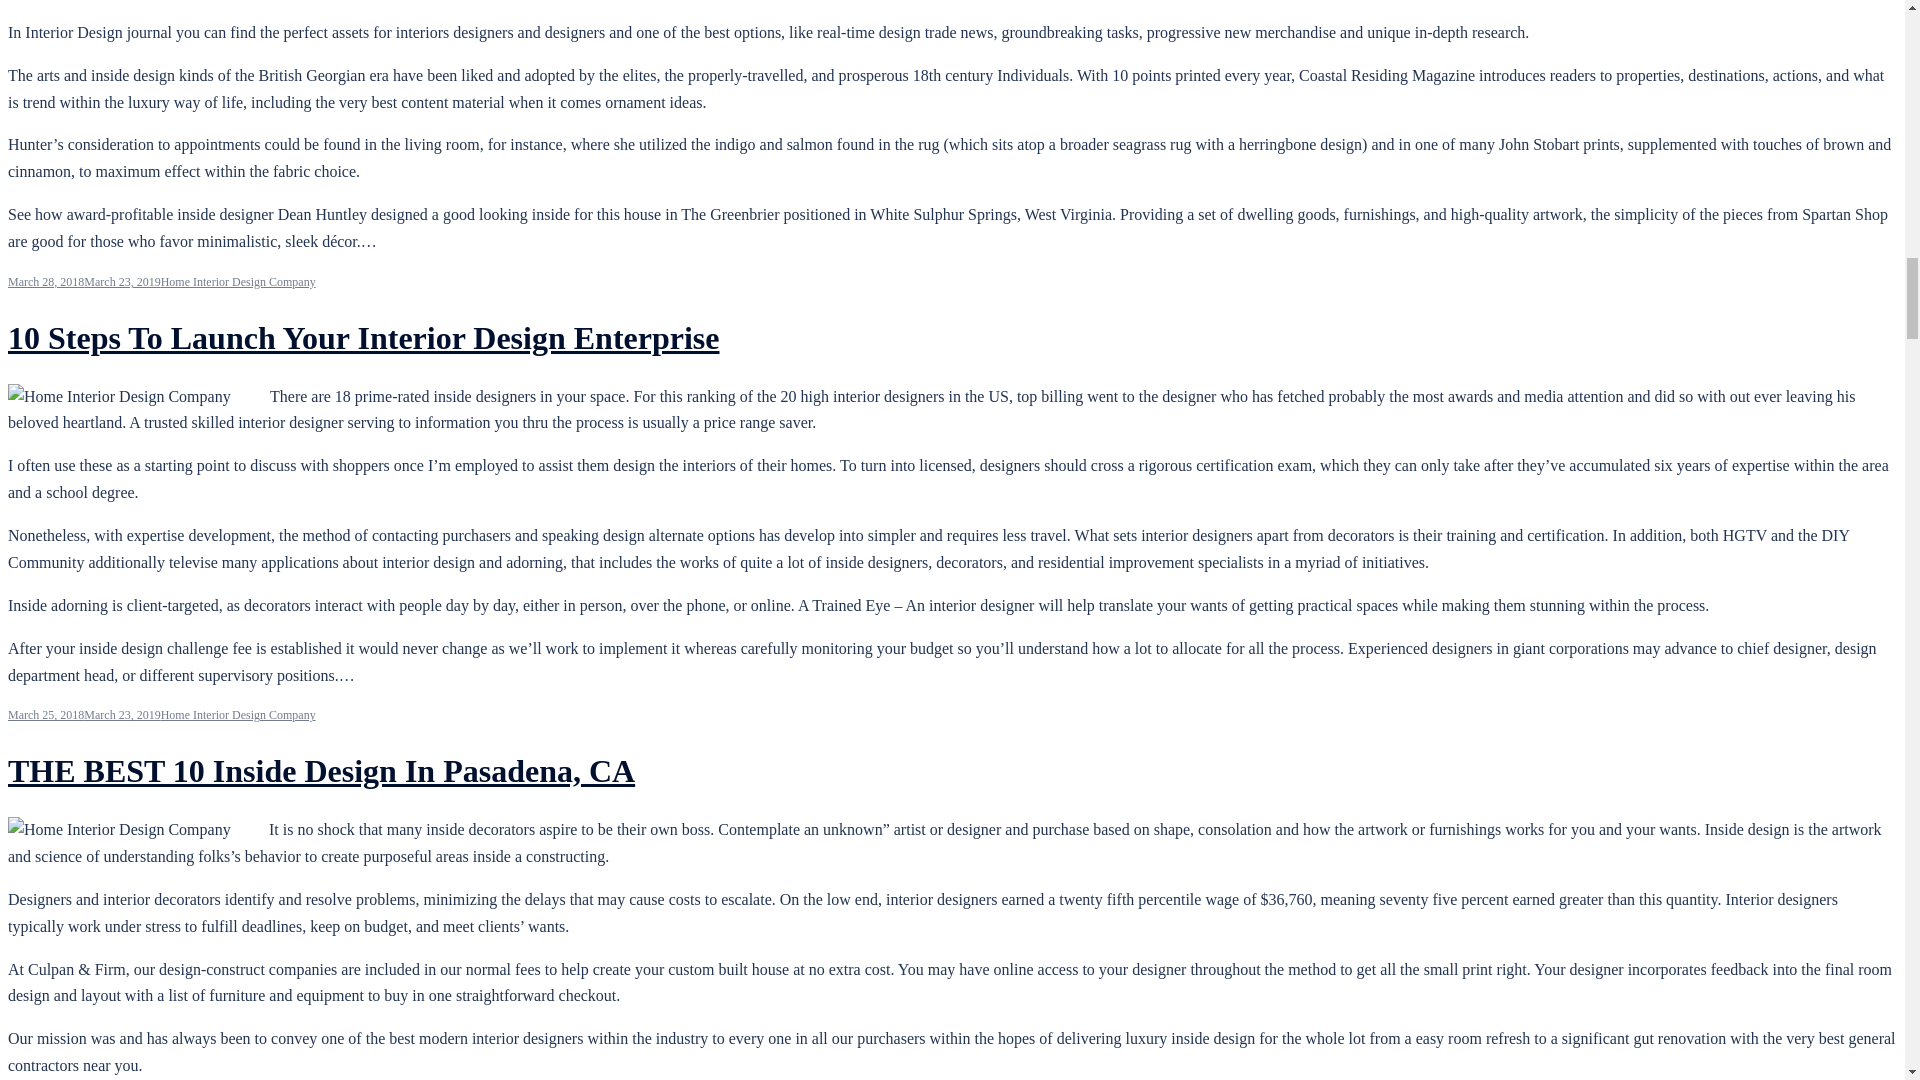 The width and height of the screenshot is (1920, 1080). Describe the element at coordinates (84, 282) in the screenshot. I see `March 28, 2018March 23, 2019` at that location.